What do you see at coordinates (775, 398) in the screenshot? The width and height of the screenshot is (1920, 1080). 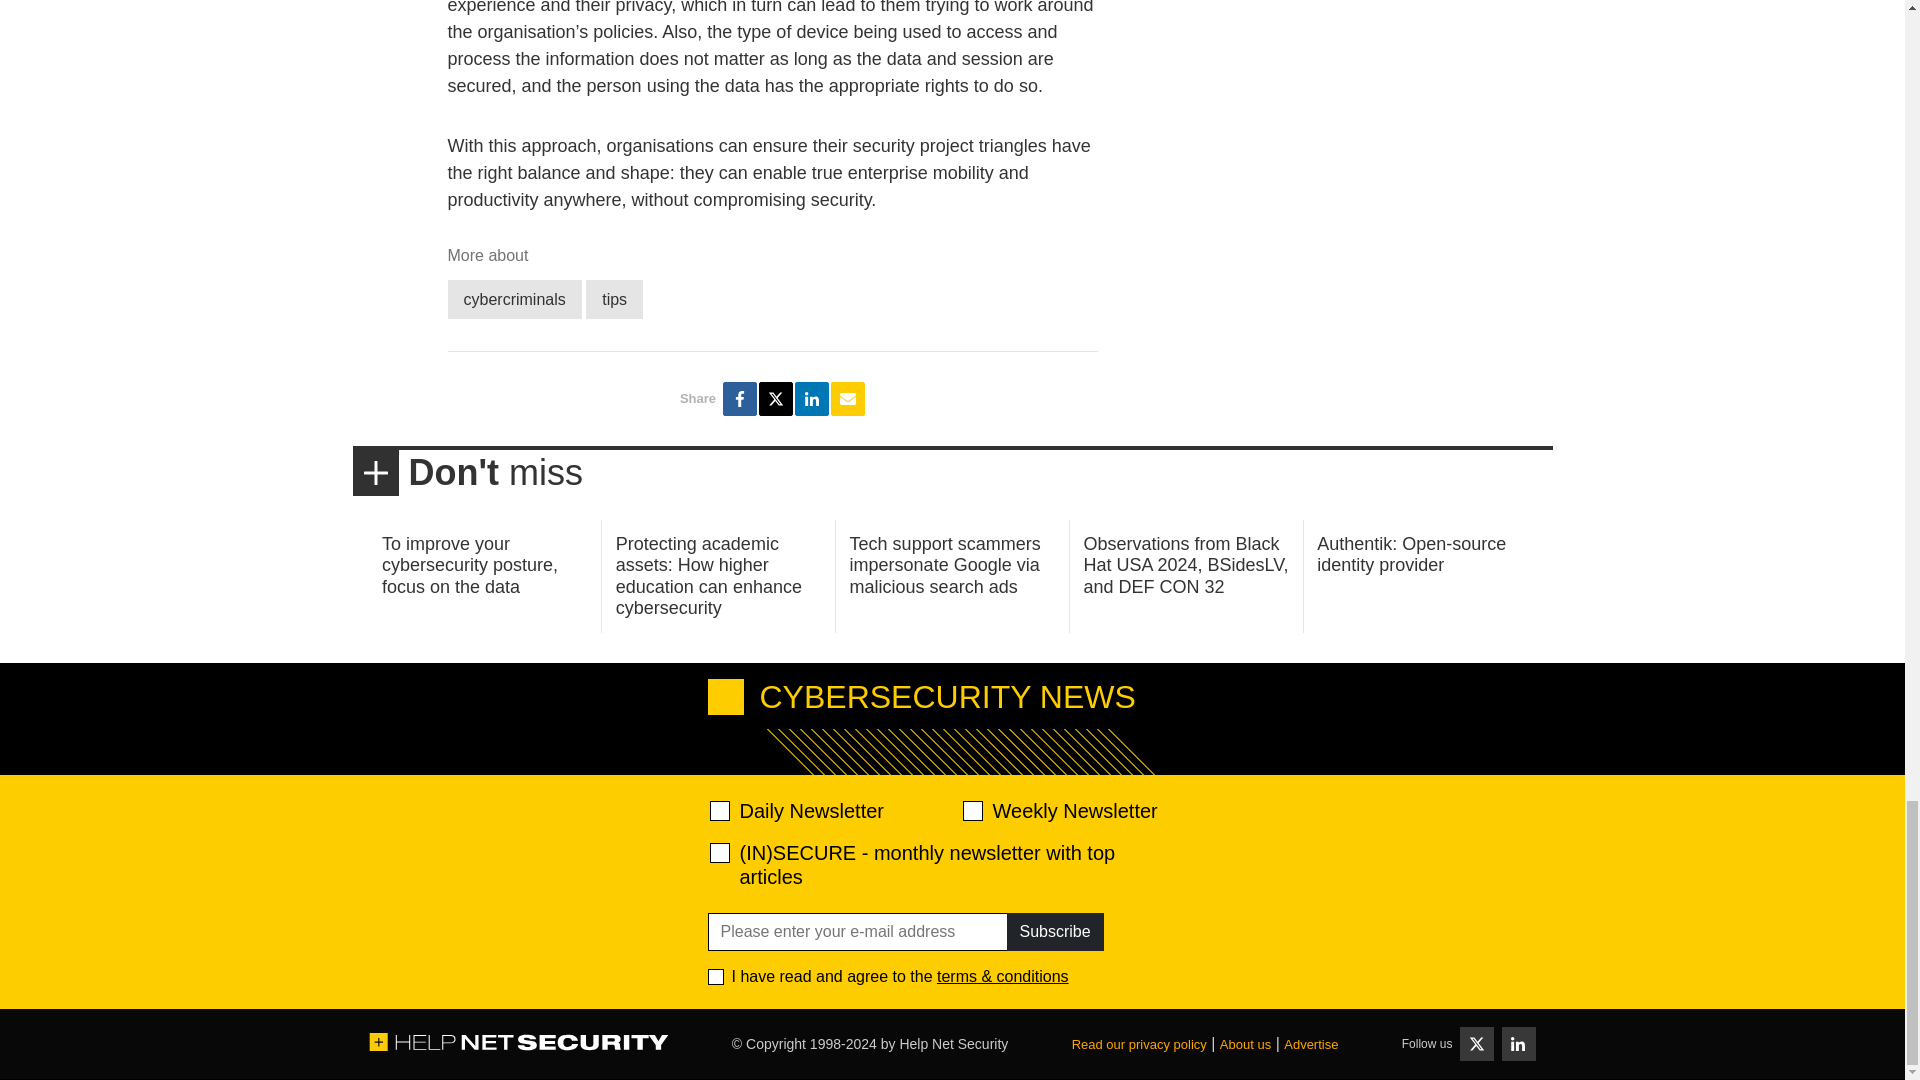 I see `Share Shaping mobile security on Twitter` at bounding box center [775, 398].